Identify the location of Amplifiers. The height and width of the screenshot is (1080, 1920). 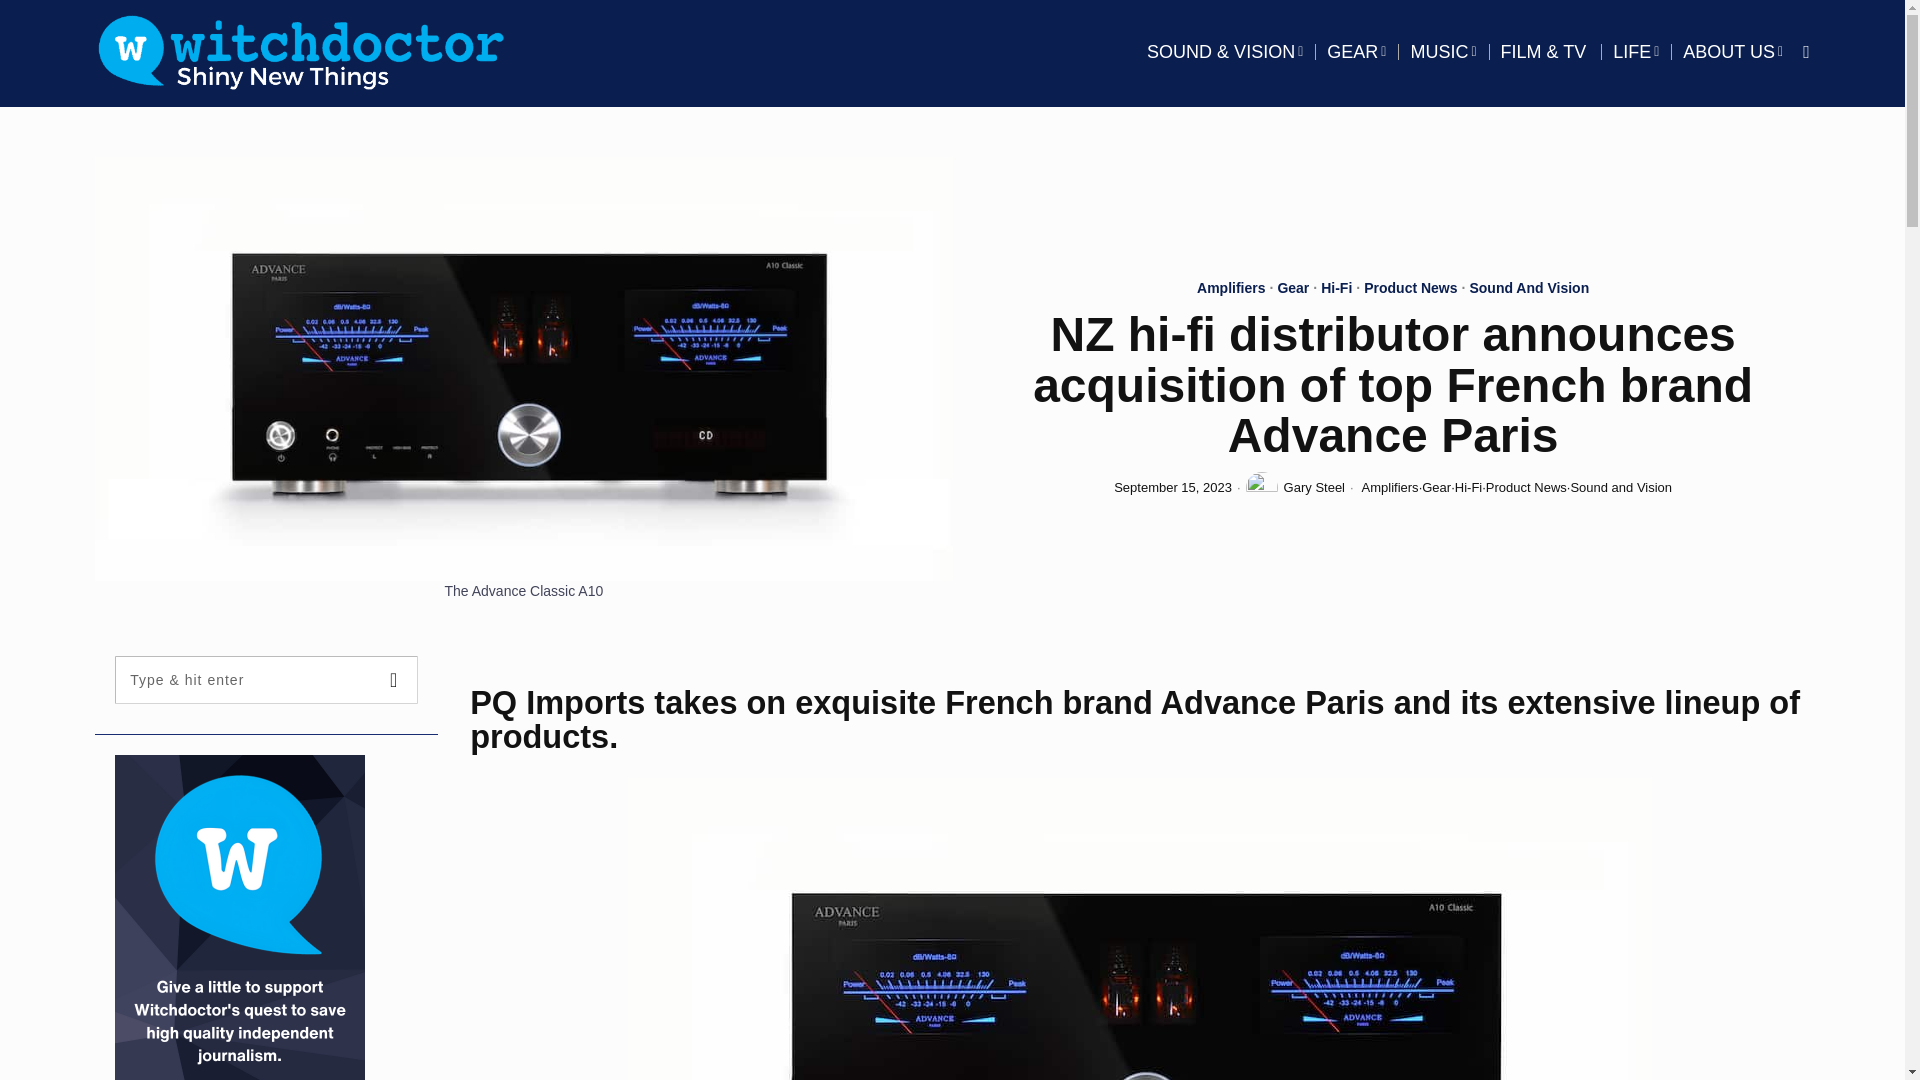
(1230, 290).